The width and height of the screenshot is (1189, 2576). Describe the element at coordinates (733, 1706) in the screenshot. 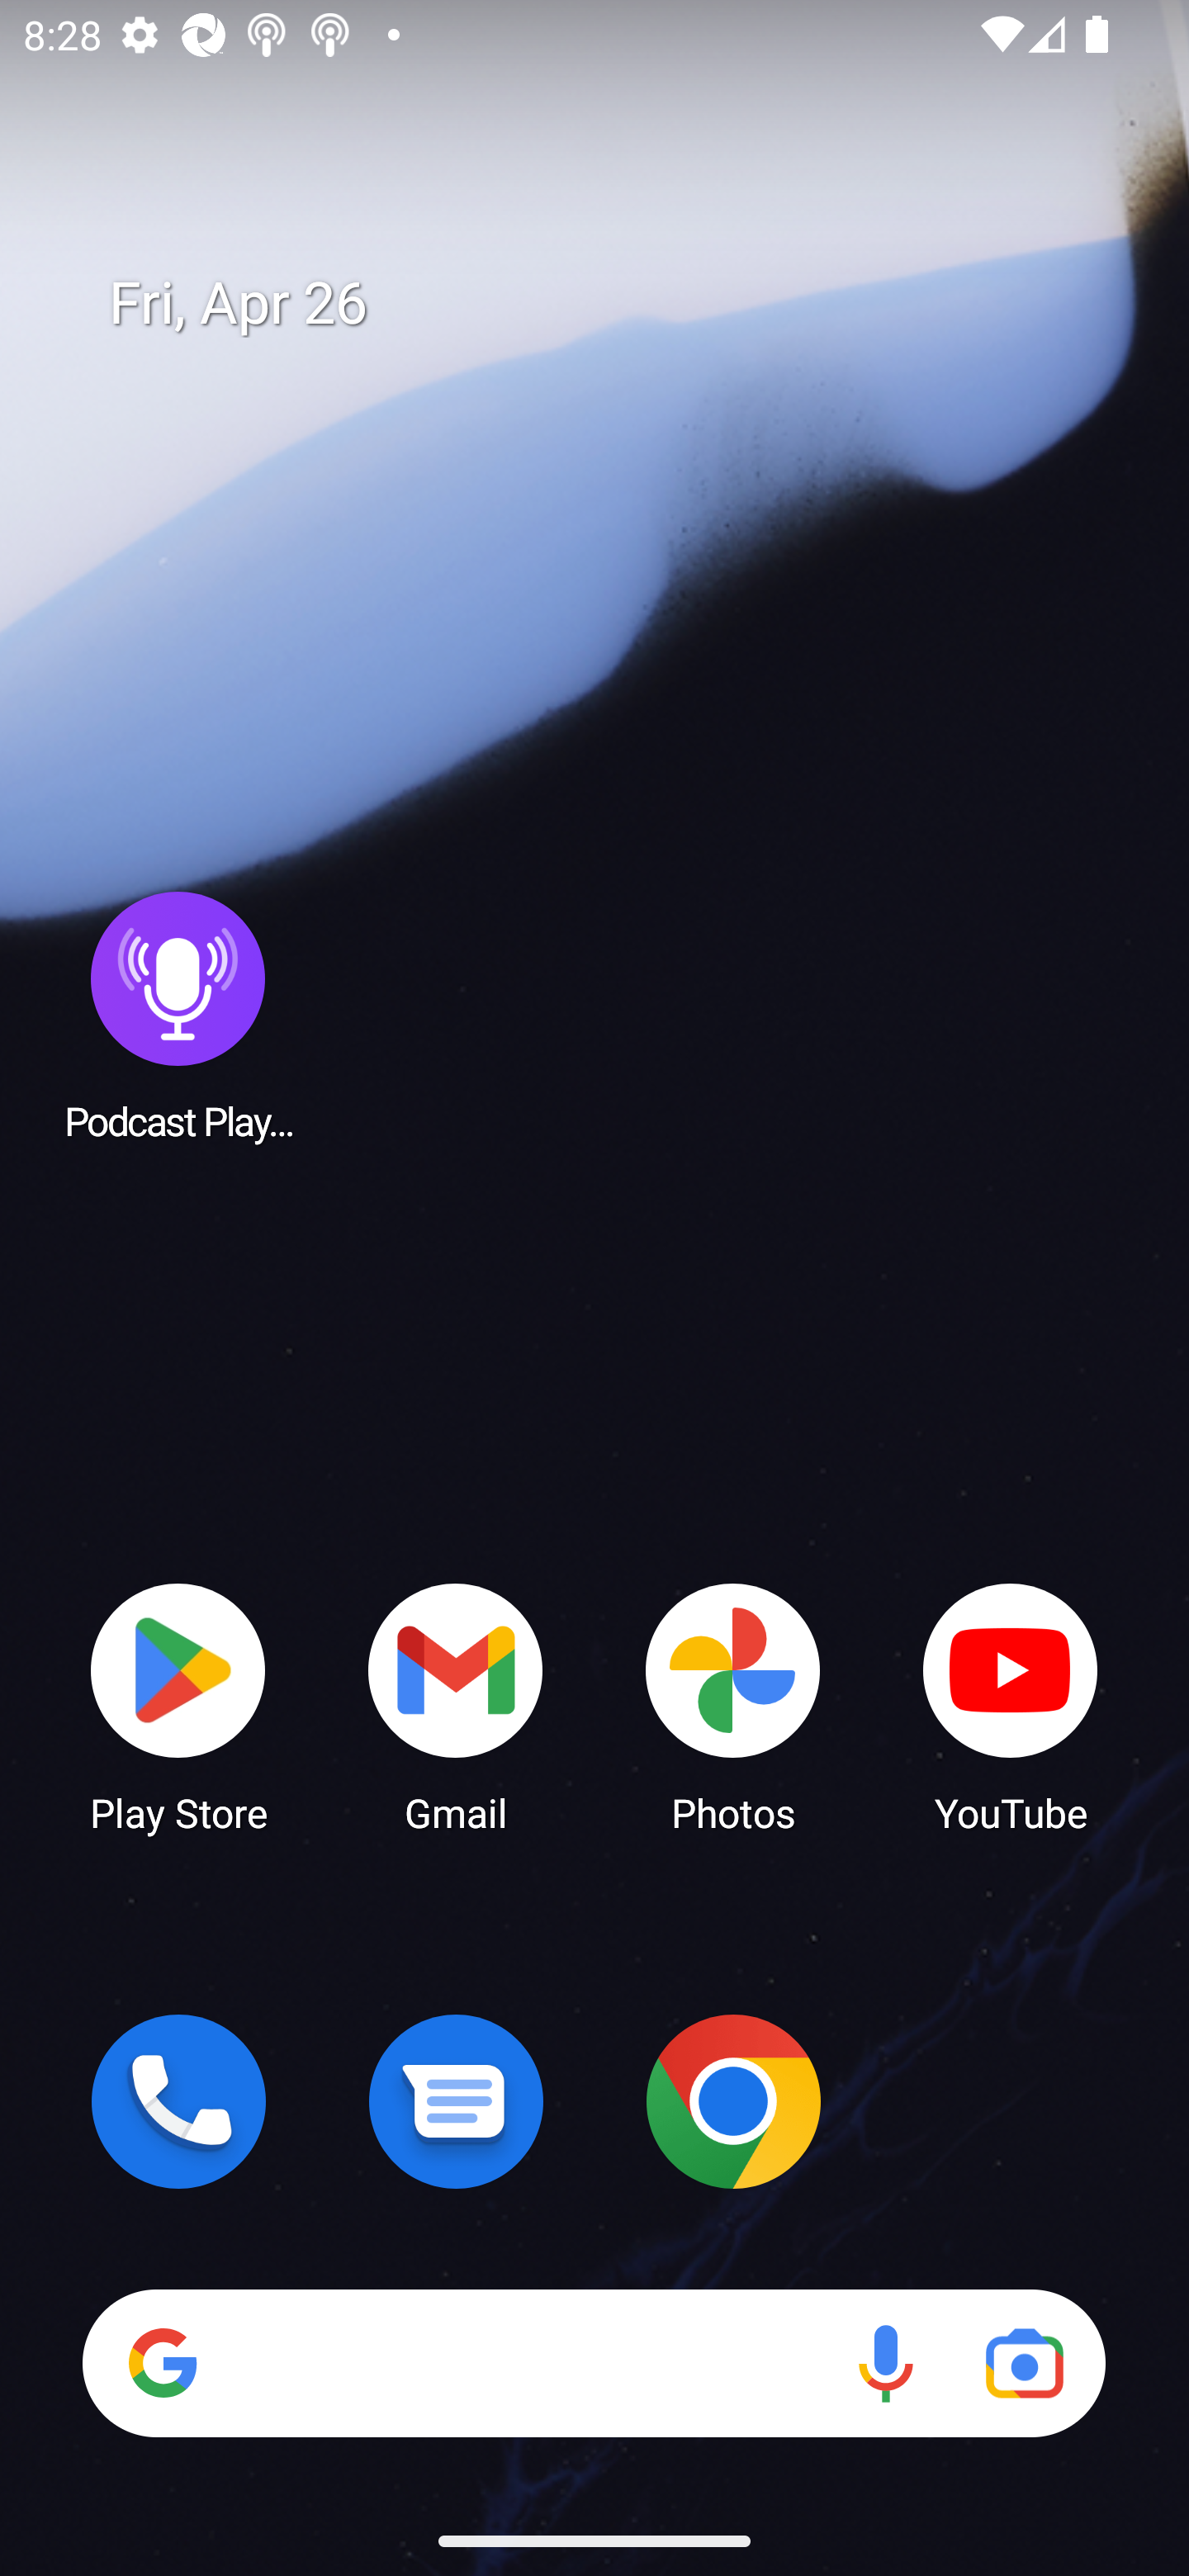

I see `Photos` at that location.